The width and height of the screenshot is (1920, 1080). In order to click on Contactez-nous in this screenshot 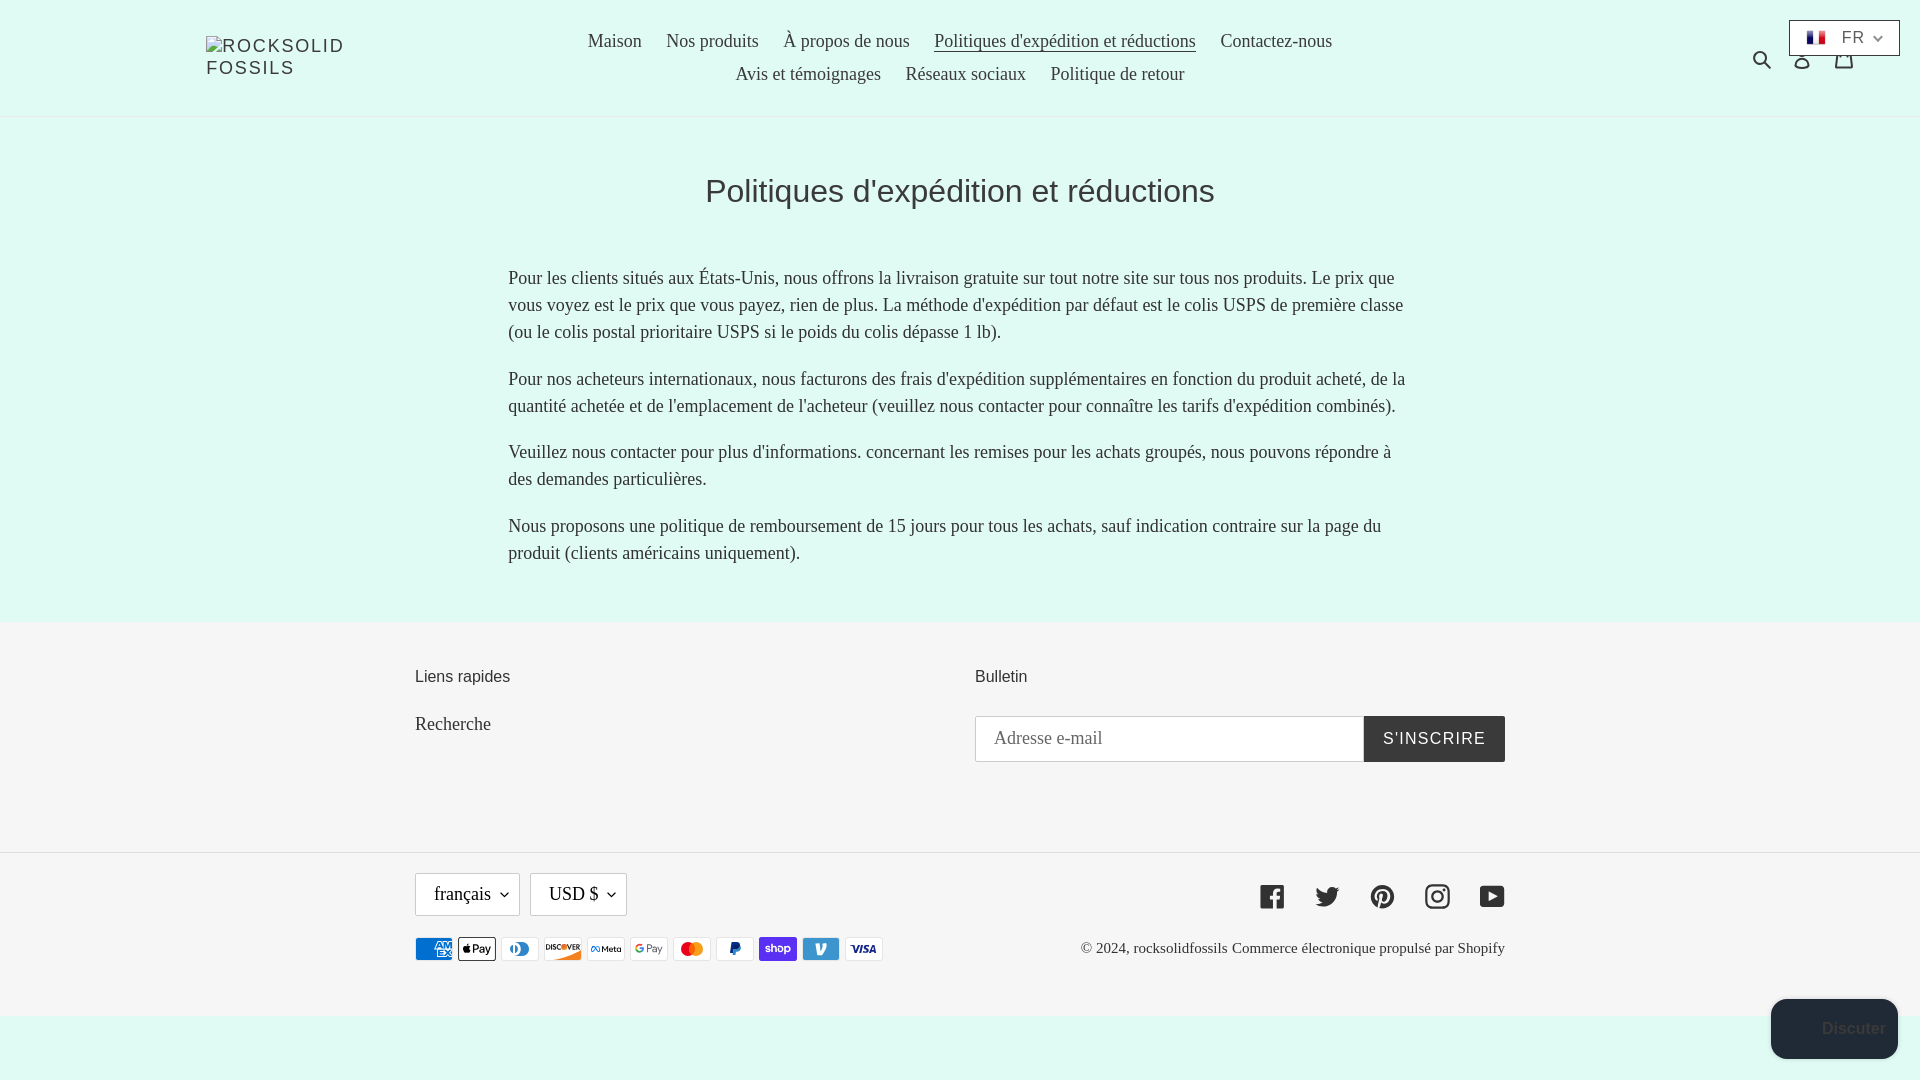, I will do `click(1276, 41)`.